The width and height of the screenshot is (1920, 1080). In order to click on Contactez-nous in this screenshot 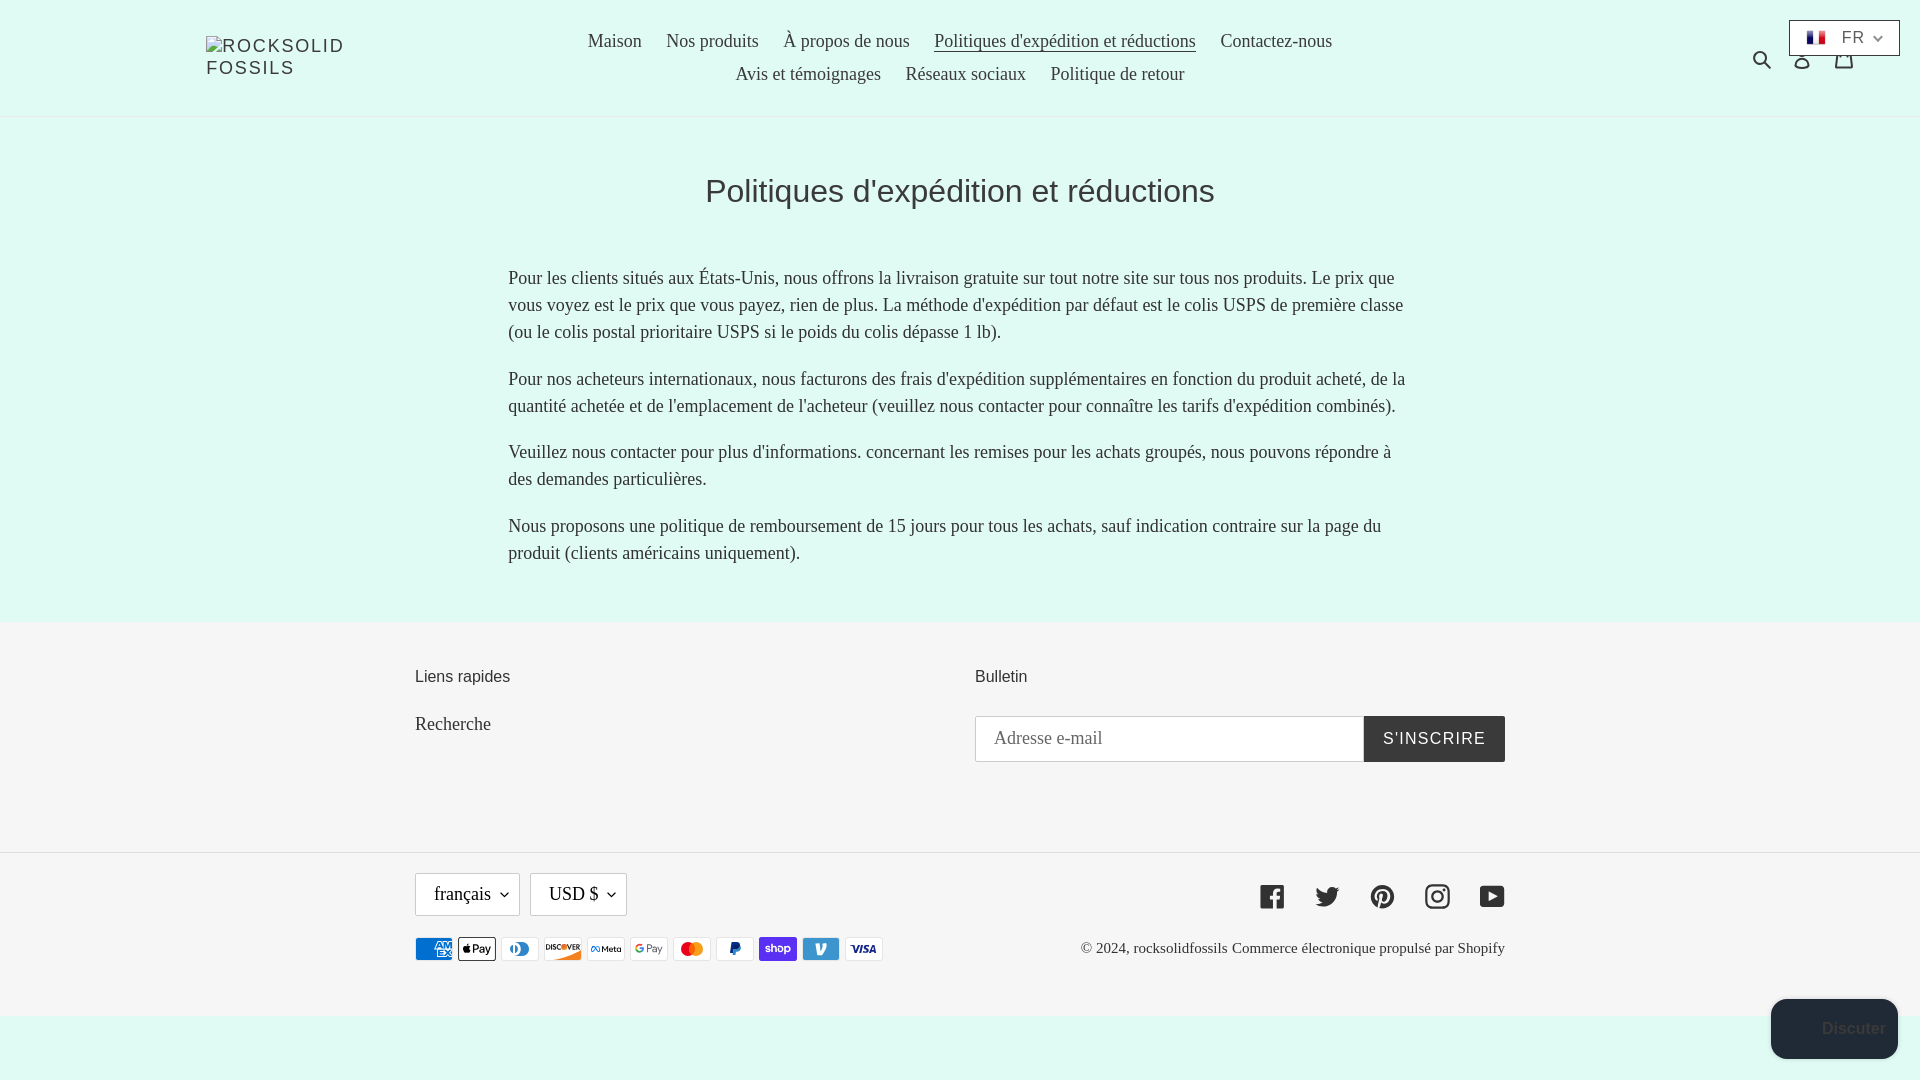, I will do `click(1276, 41)`.